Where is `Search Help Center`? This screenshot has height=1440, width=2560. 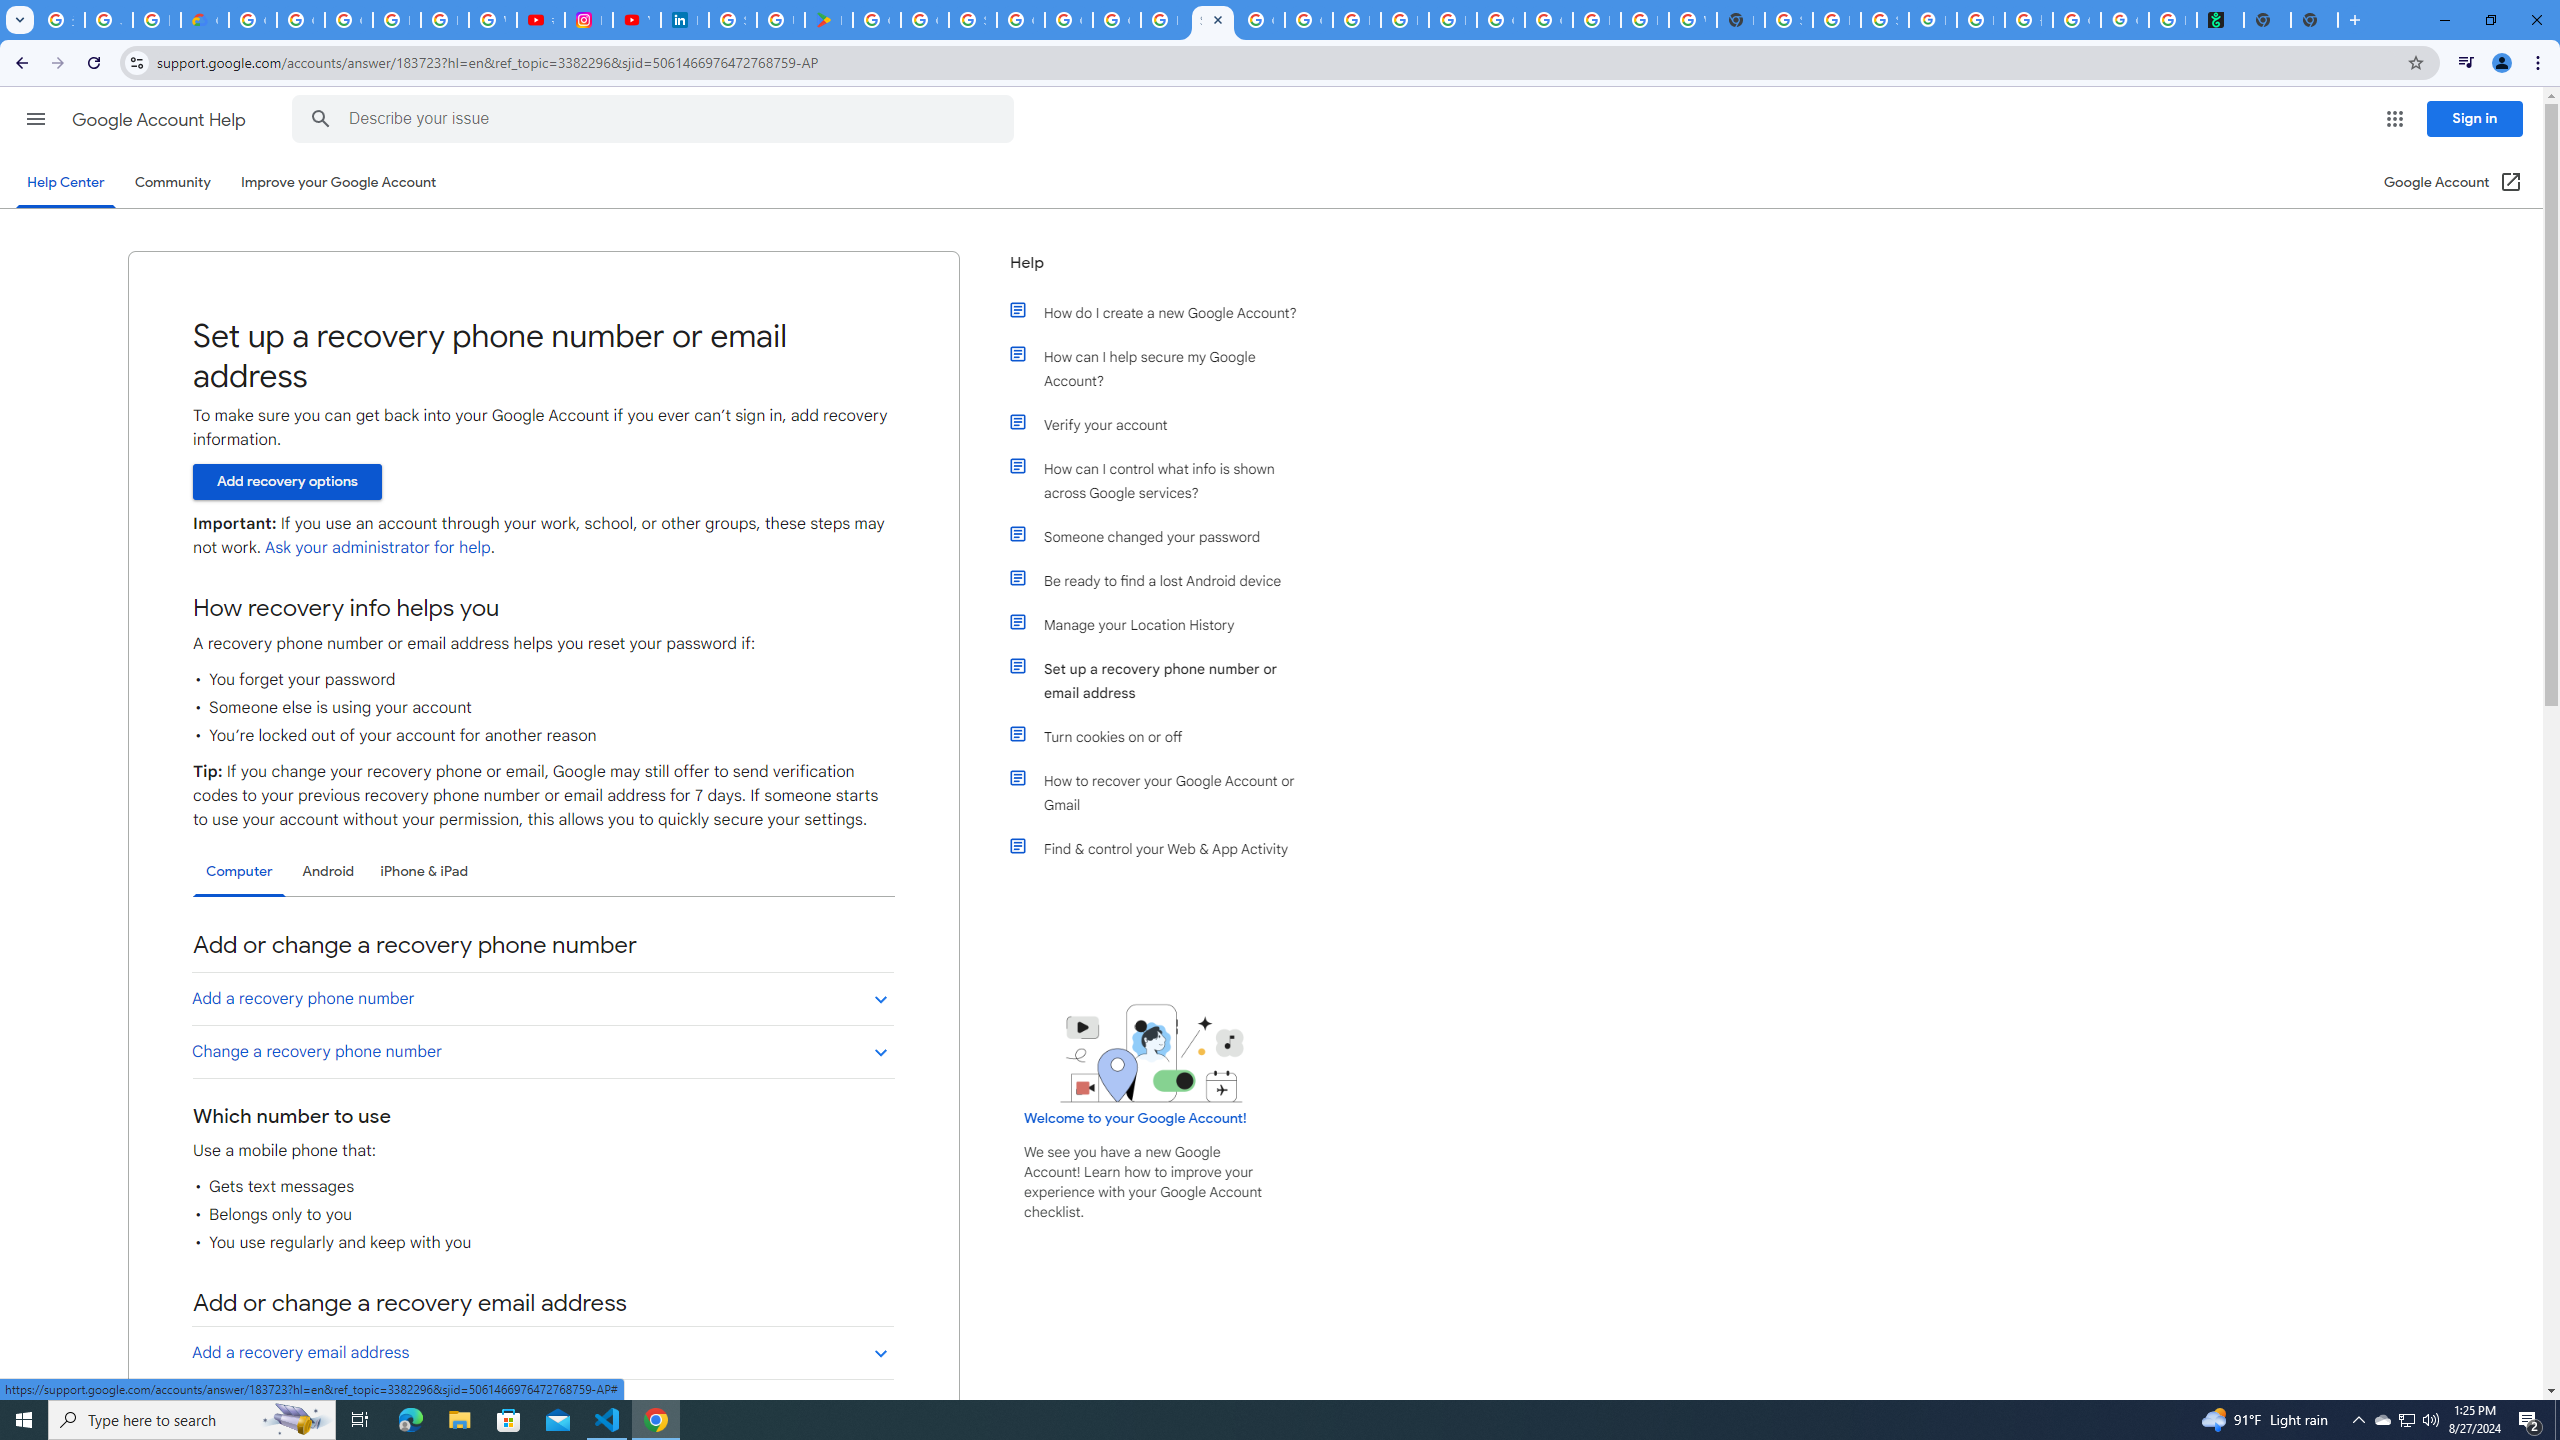 Search Help Center is located at coordinates (320, 119).